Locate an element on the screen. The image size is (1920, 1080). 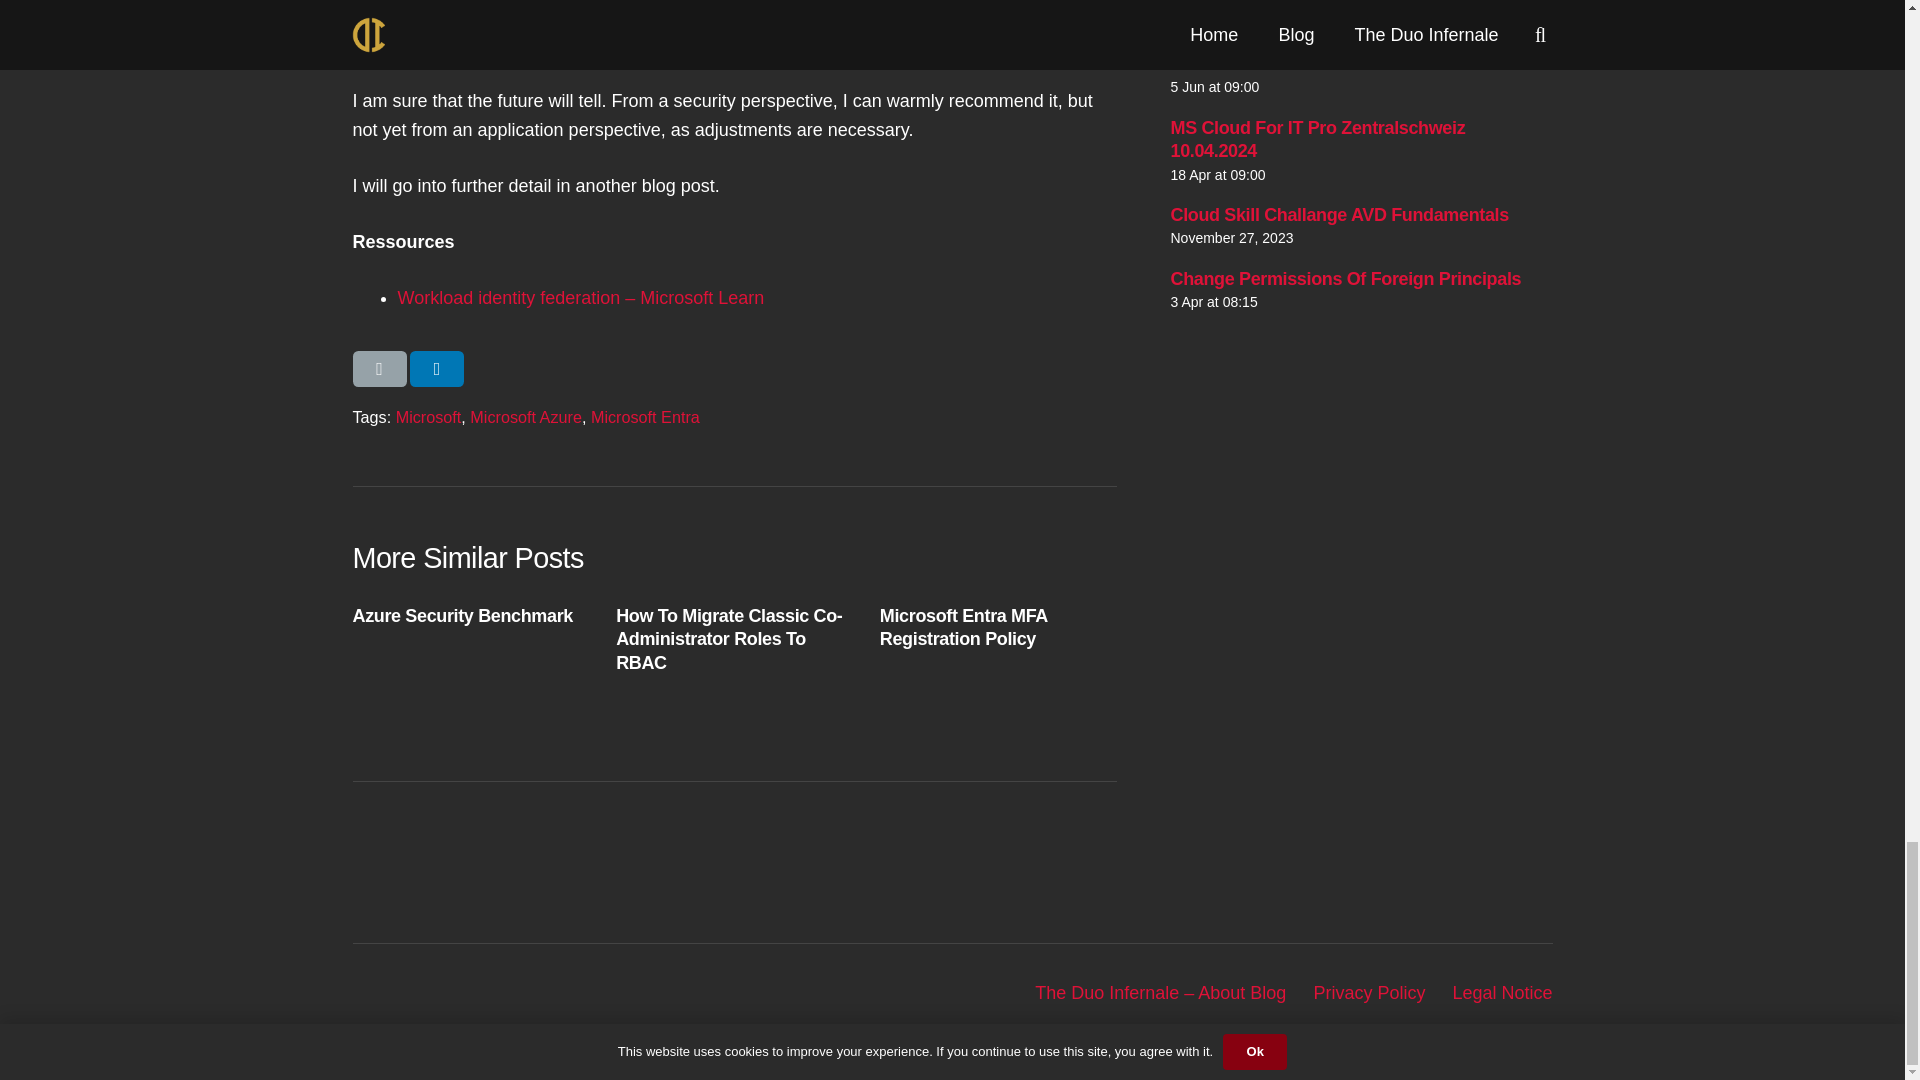
Microsoft is located at coordinates (428, 416).